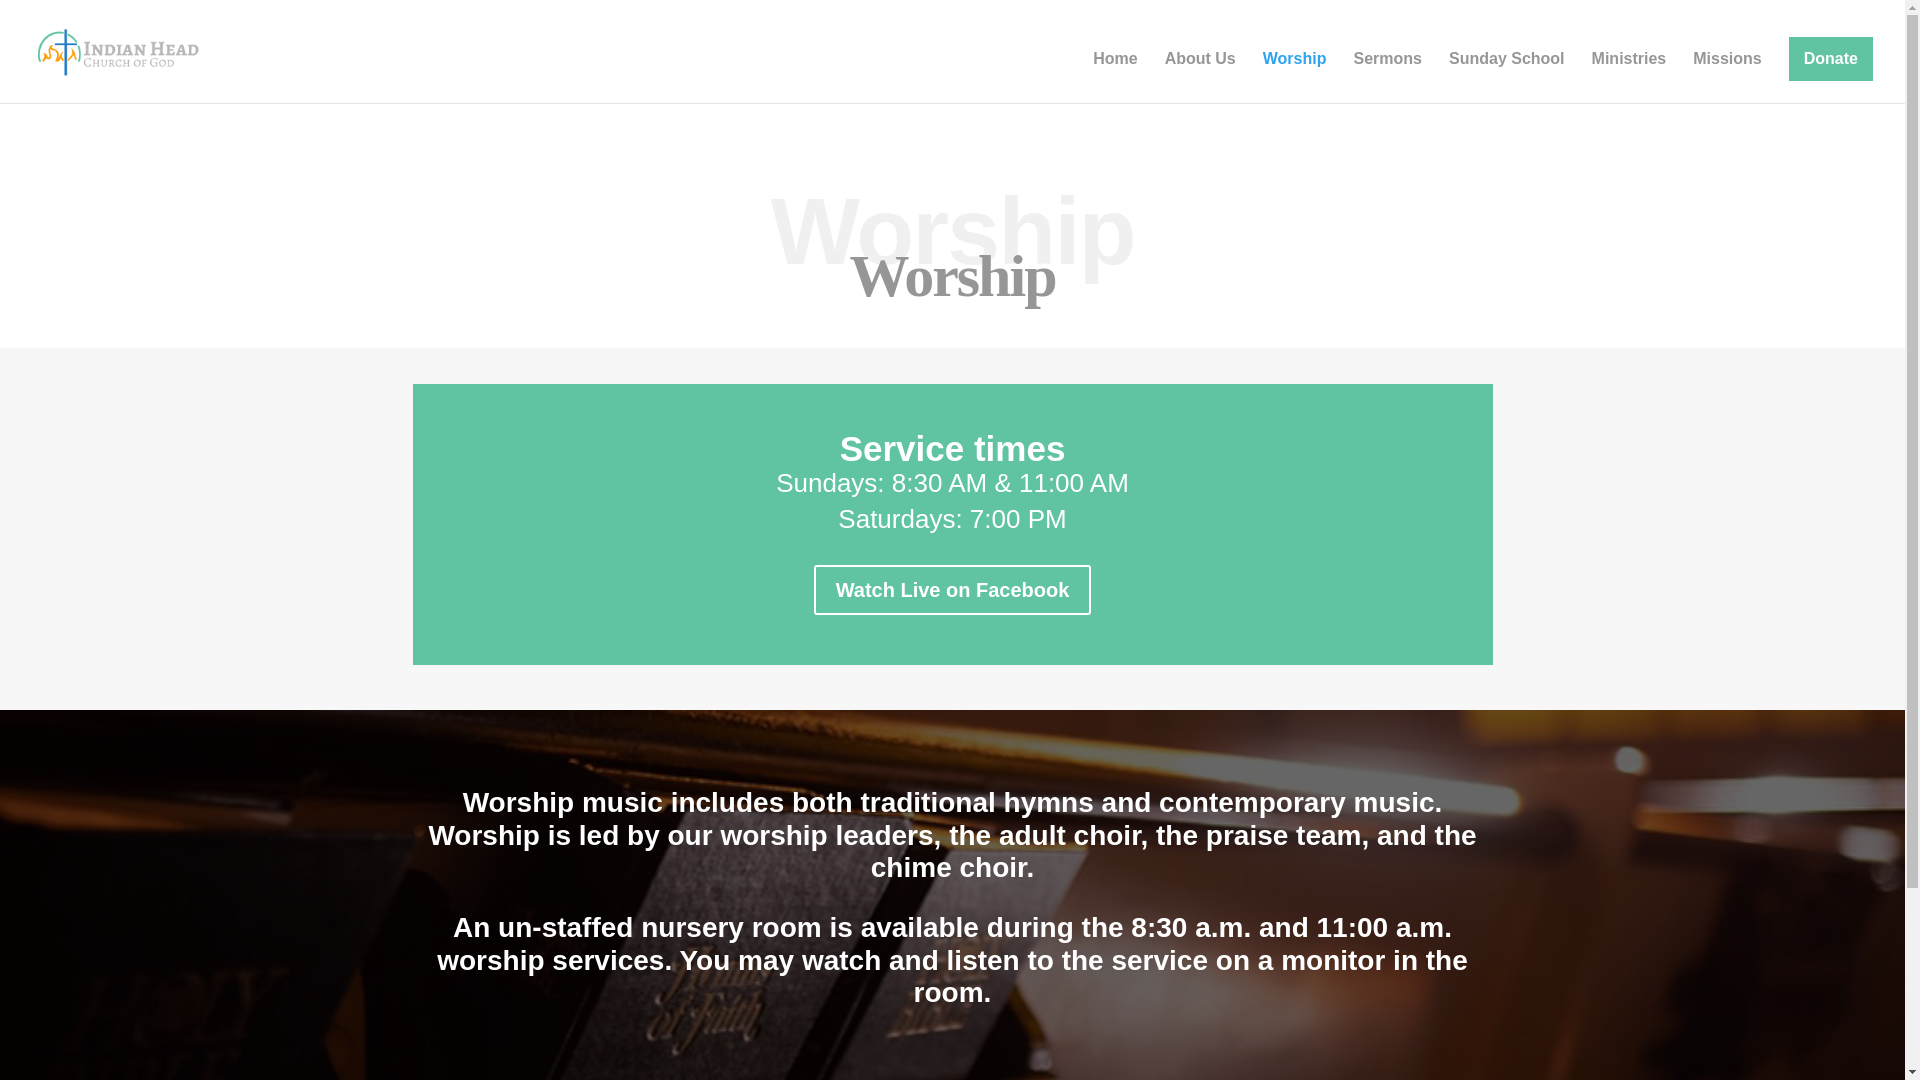 This screenshot has height=1080, width=1920. I want to click on Watch Live on Facebook, so click(953, 589).